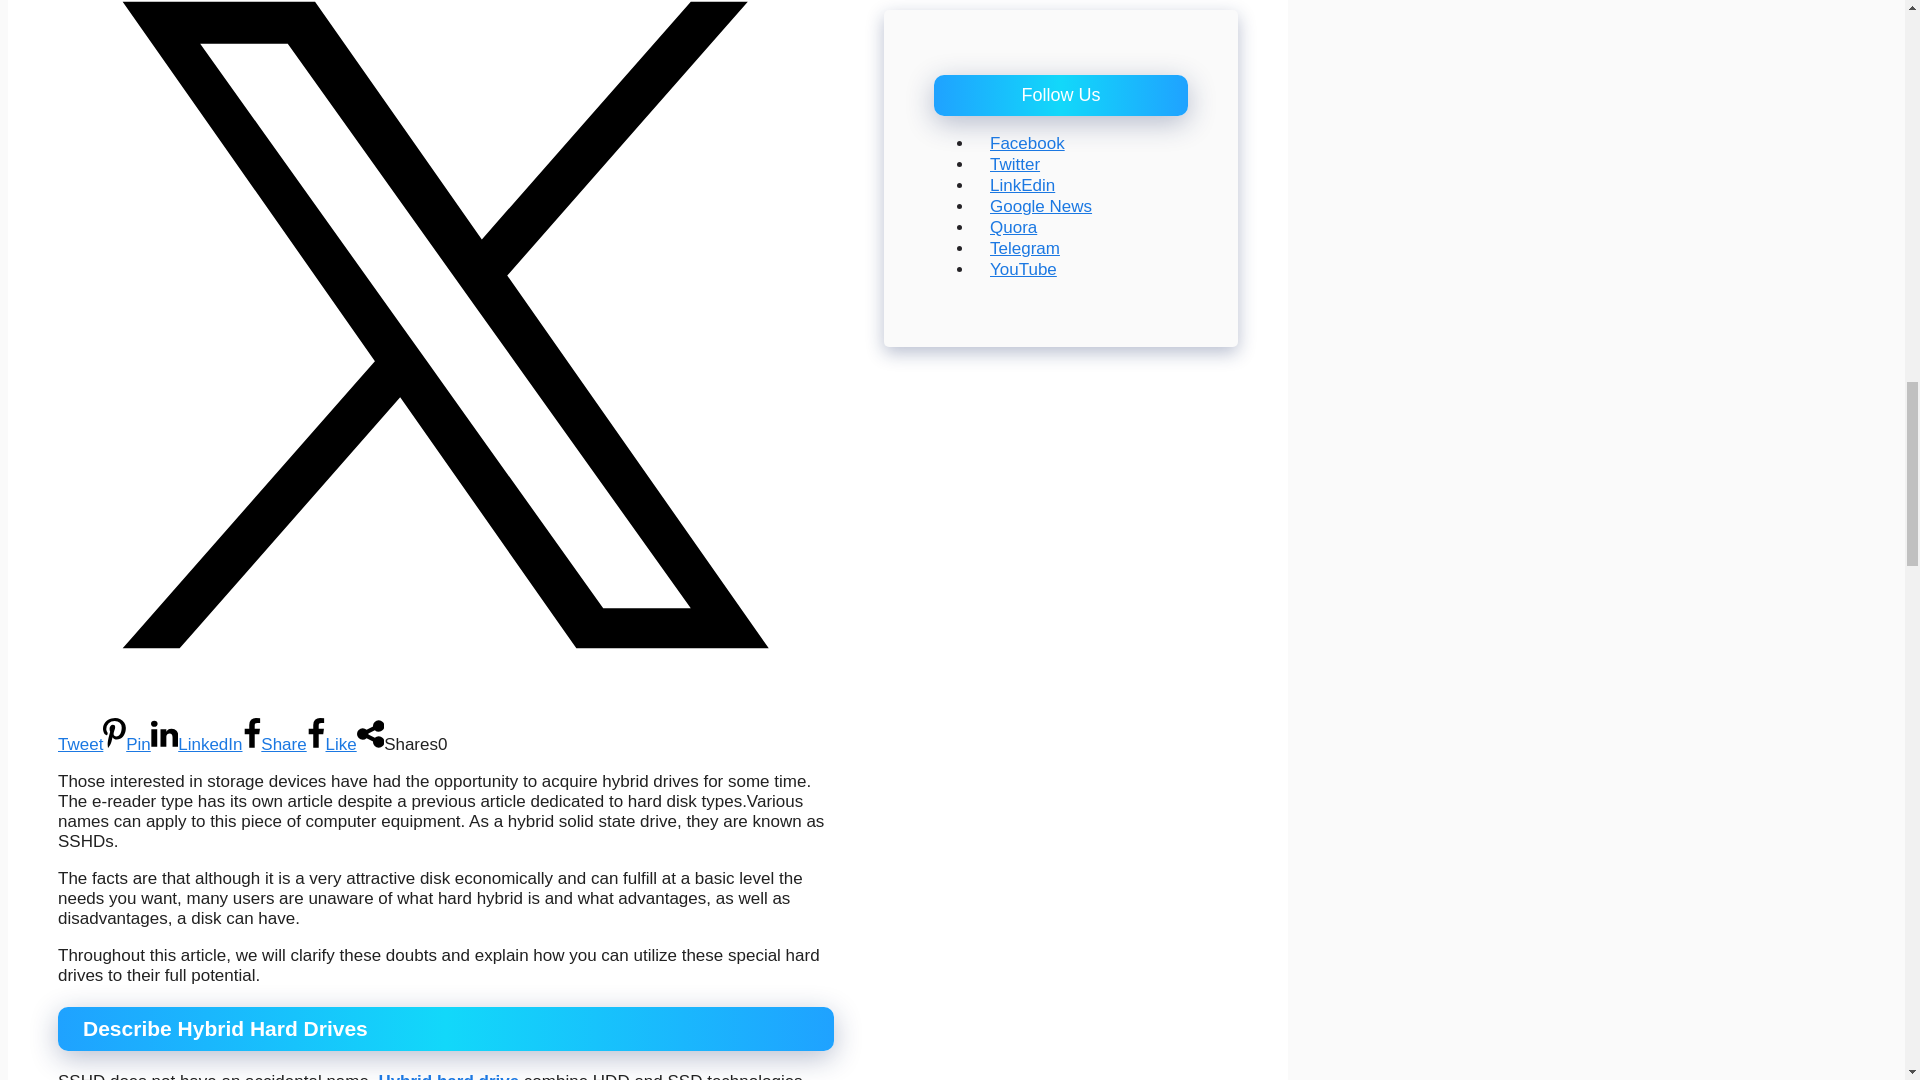  What do you see at coordinates (273, 744) in the screenshot?
I see `Share on Facebook` at bounding box center [273, 744].